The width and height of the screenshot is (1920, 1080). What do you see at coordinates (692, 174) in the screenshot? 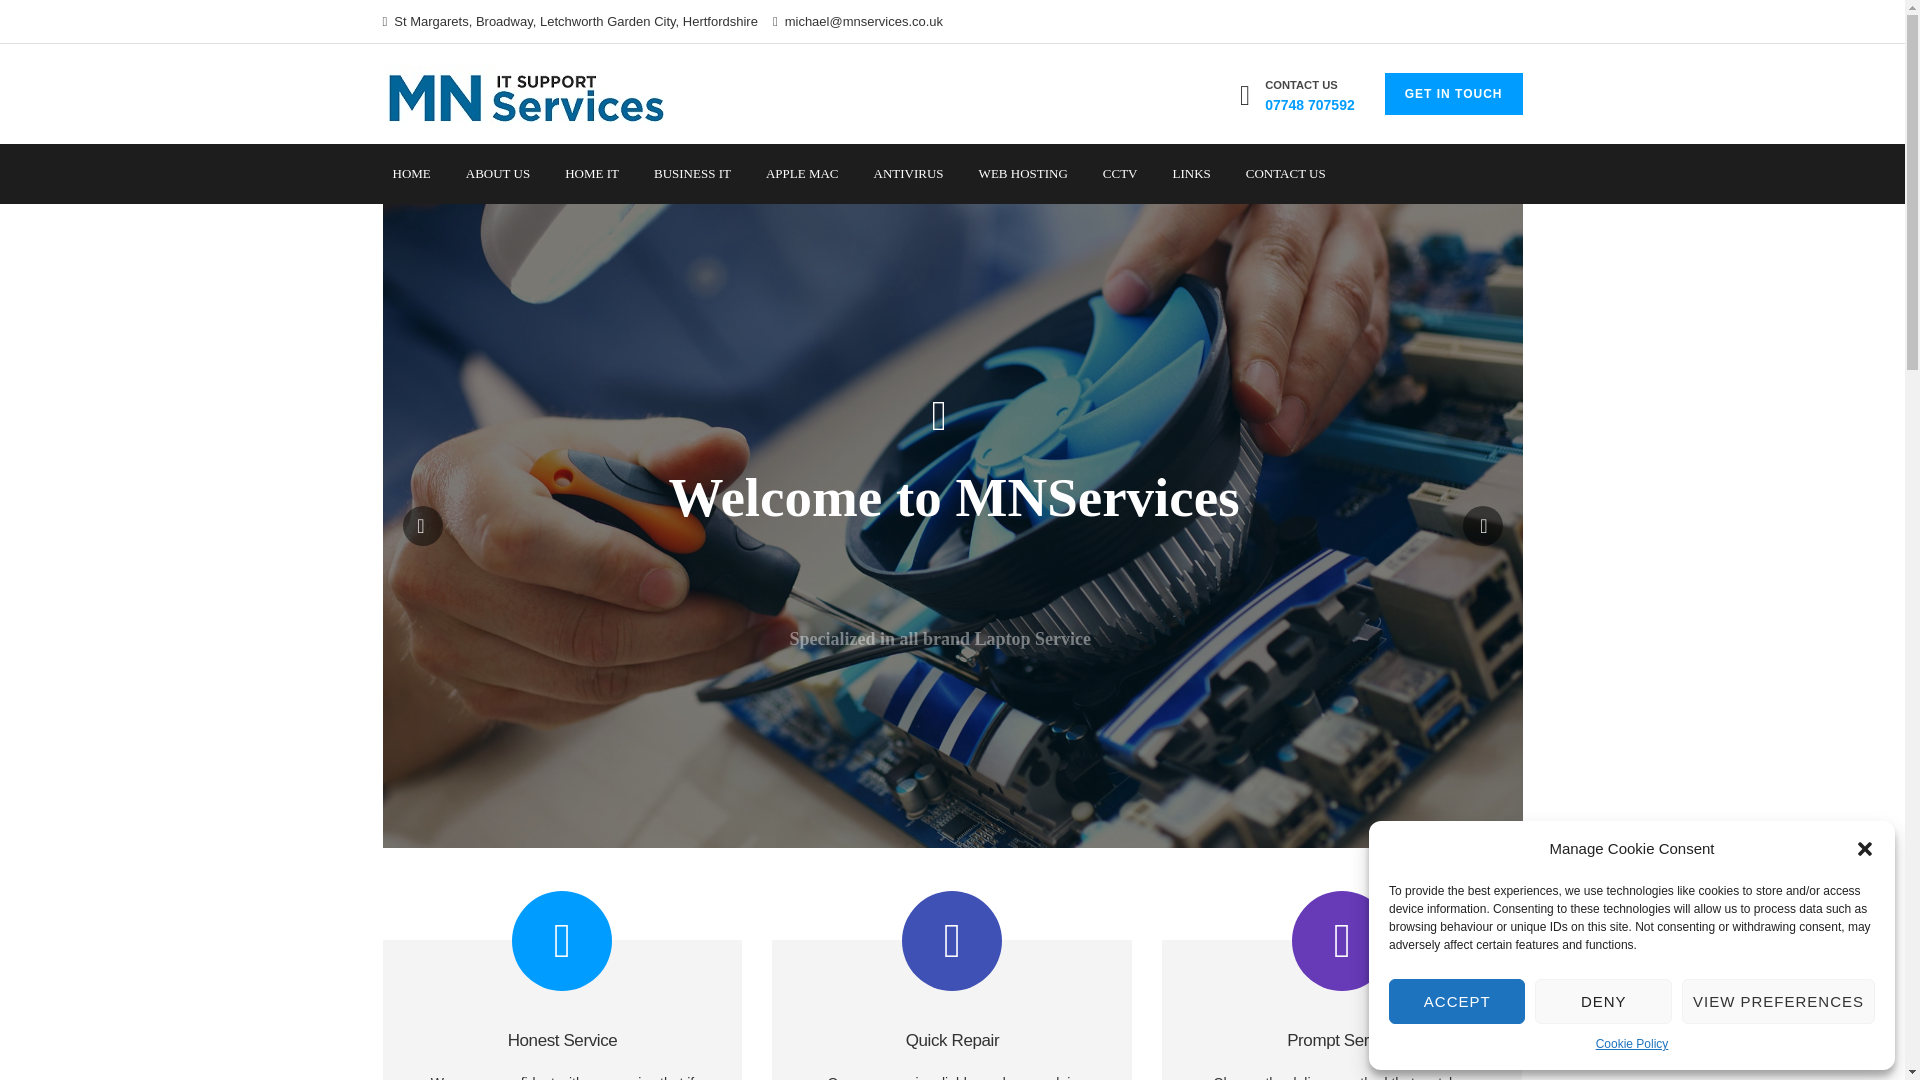
I see `BUSINESS IT` at bounding box center [692, 174].